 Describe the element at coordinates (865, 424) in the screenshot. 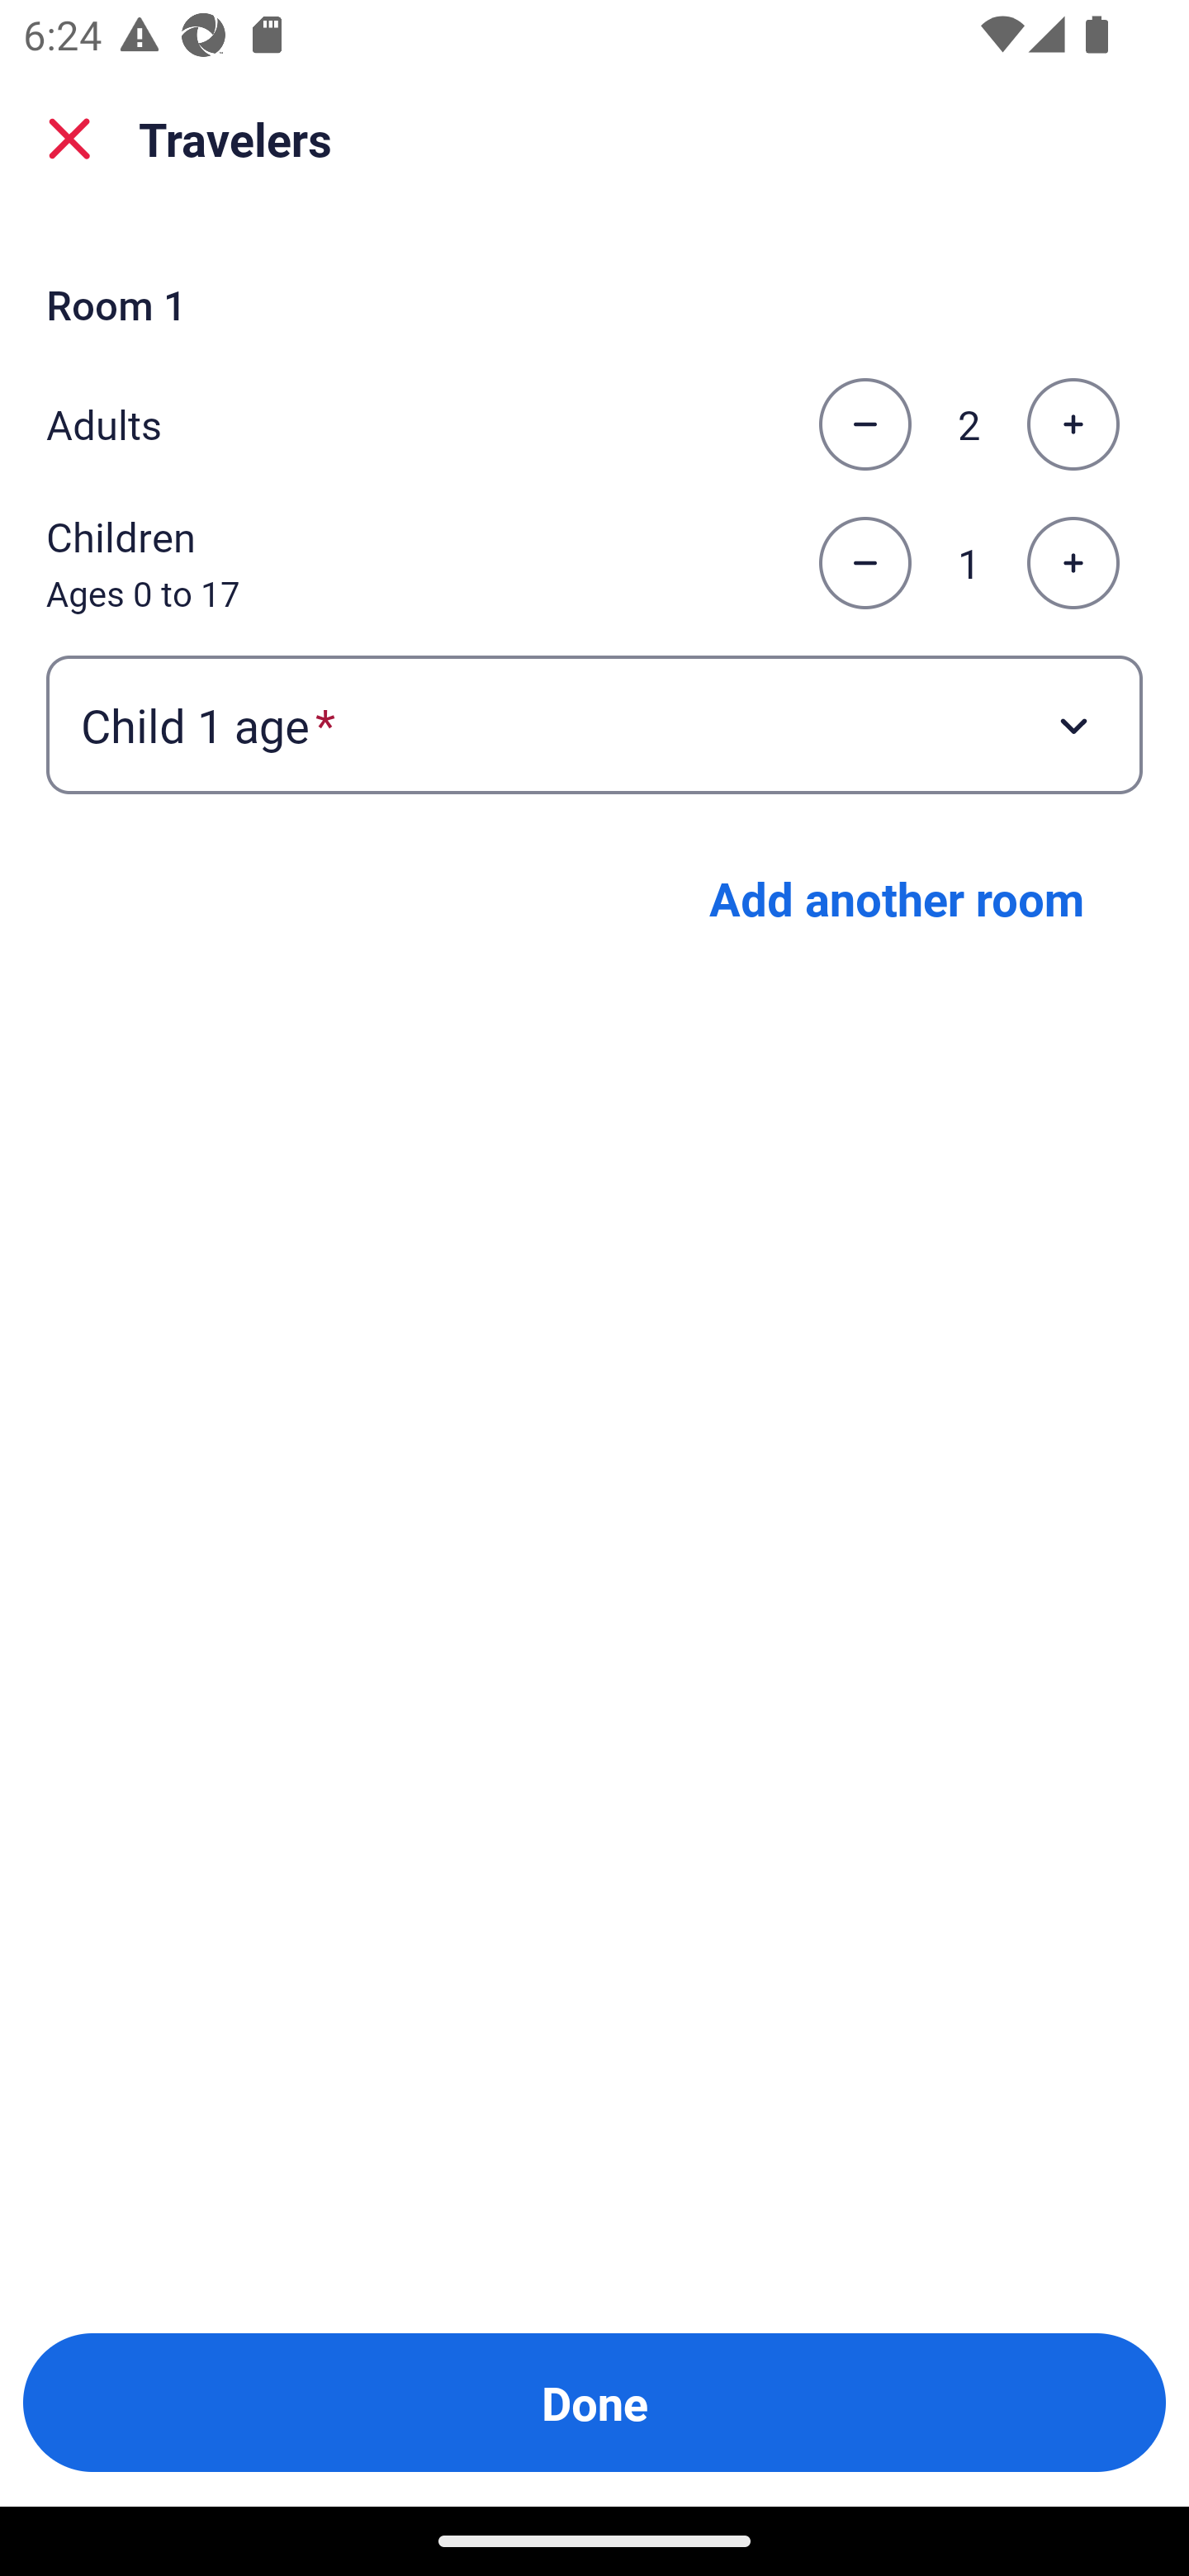

I see `Decrease the number of adults` at that location.